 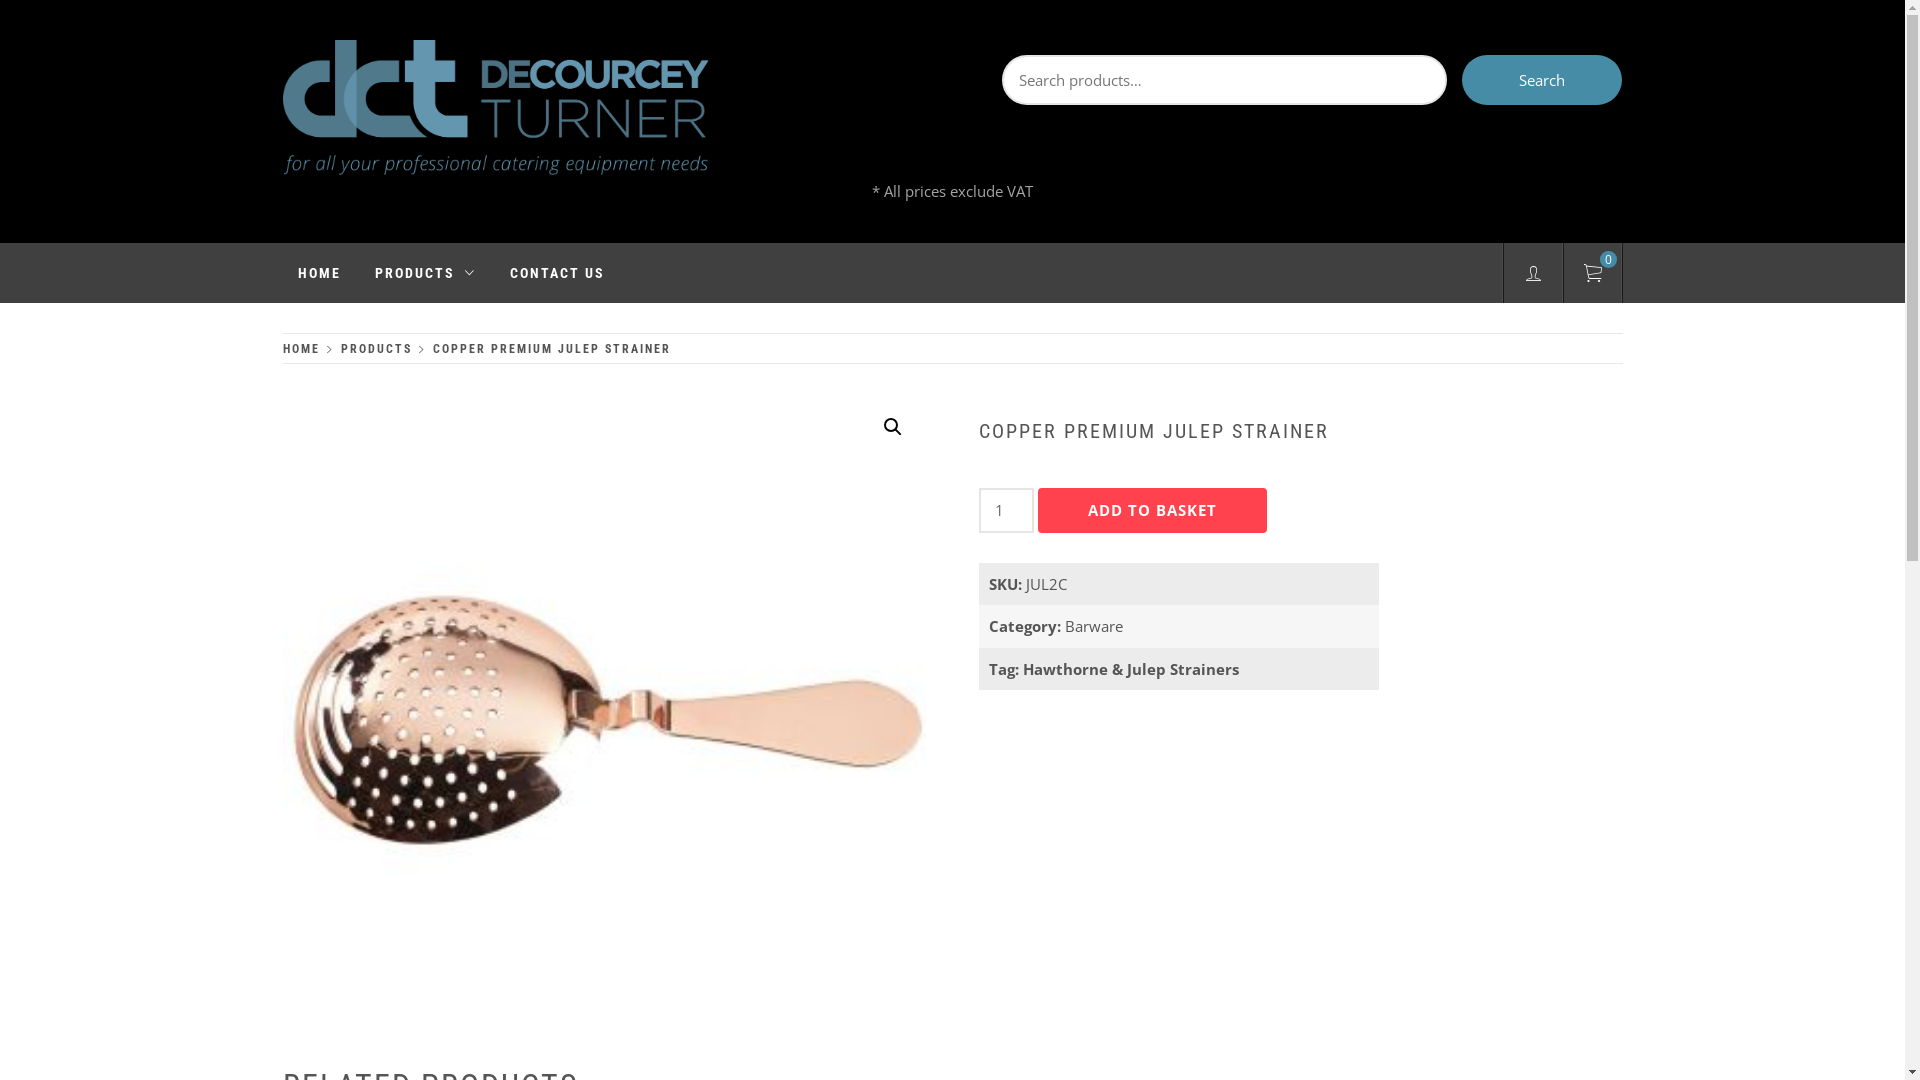 I want to click on JUL2C.jpg, so click(x=604, y=716).